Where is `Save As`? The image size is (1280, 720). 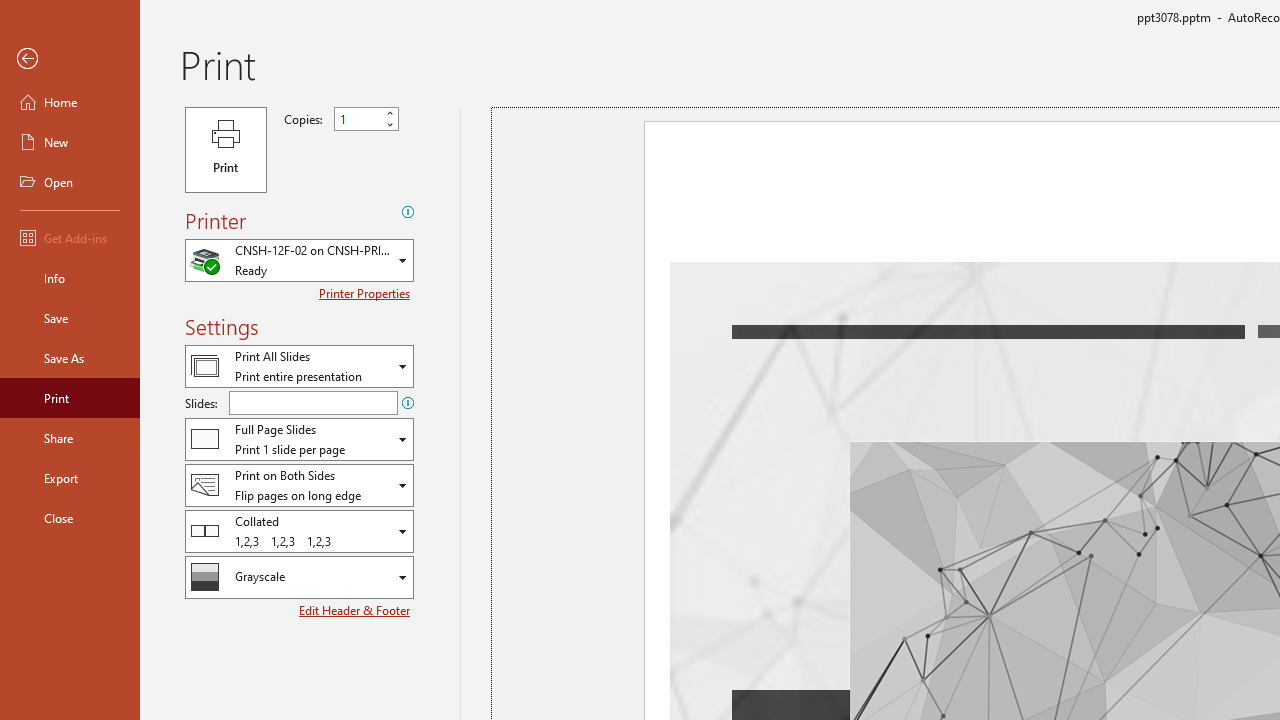 Save As is located at coordinates (70, 358).